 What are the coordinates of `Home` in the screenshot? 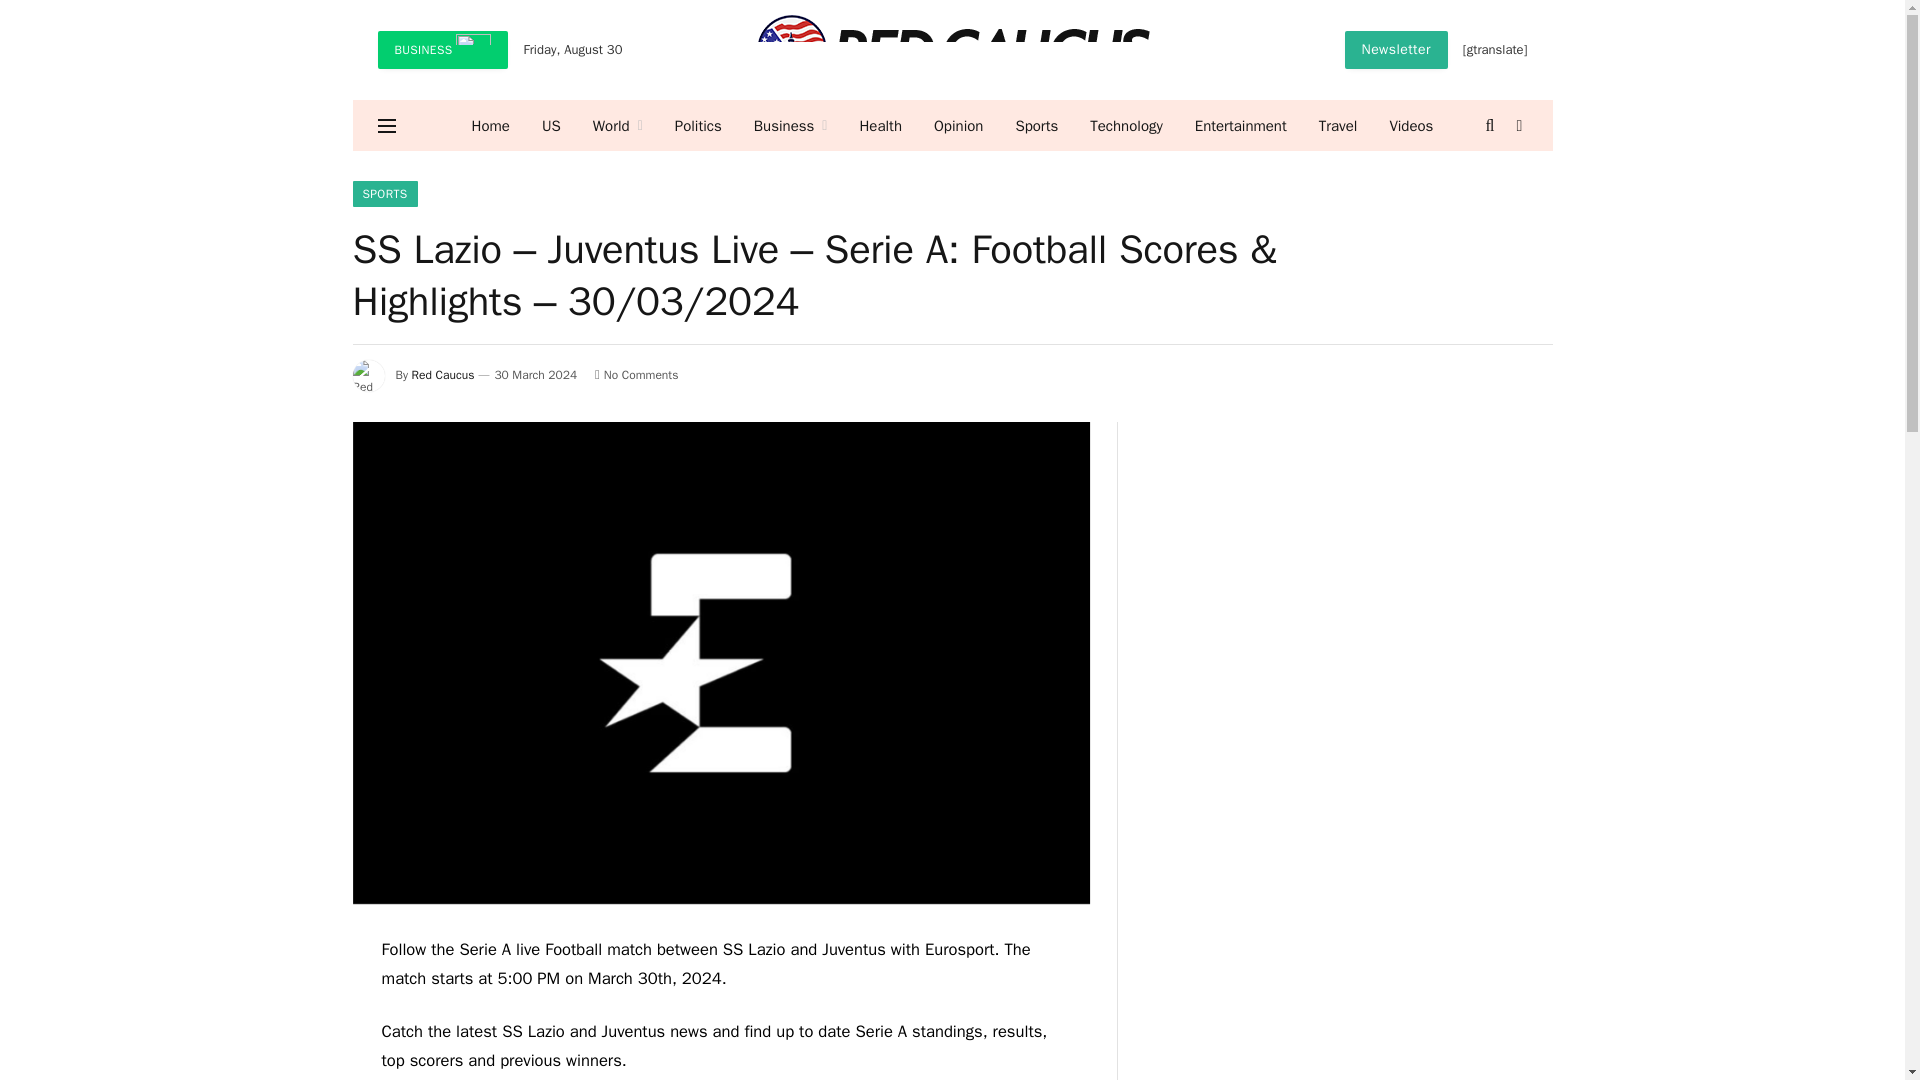 It's located at (491, 126).